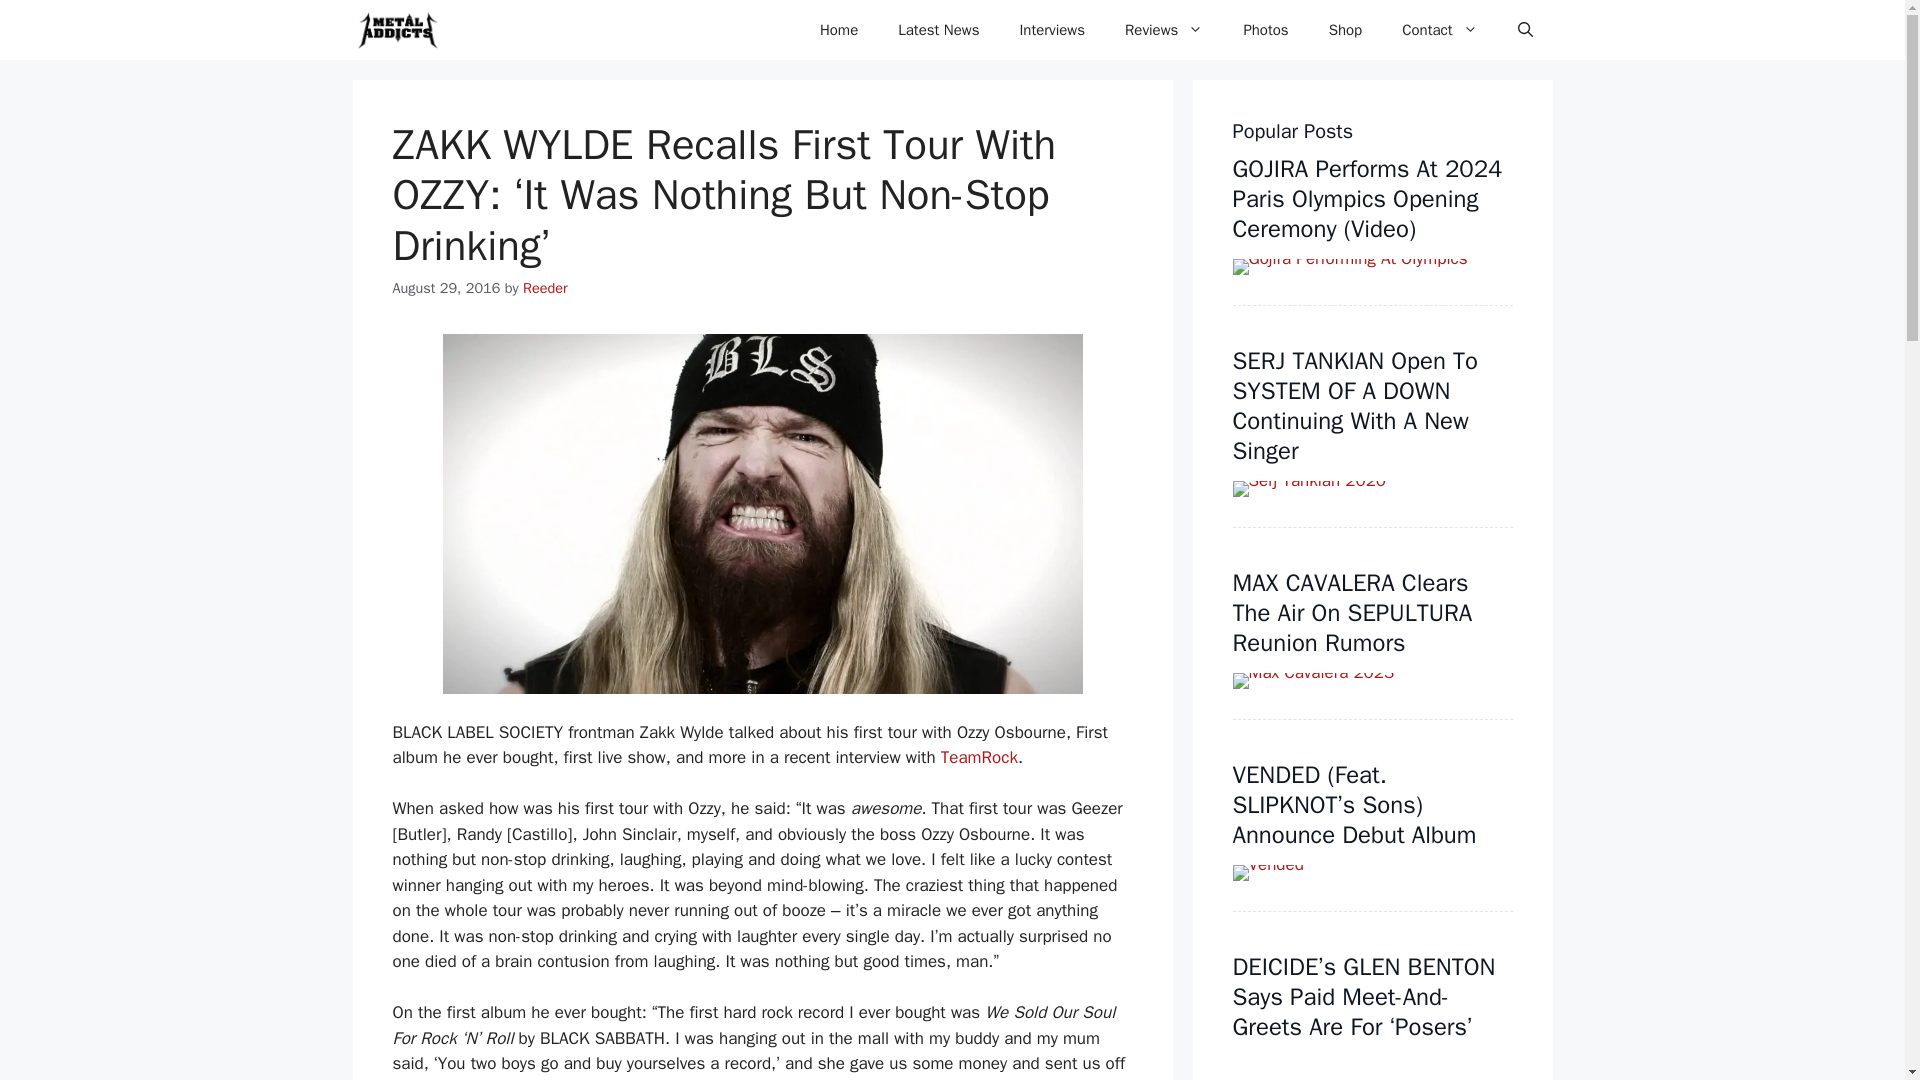 The width and height of the screenshot is (1920, 1080). Describe the element at coordinates (545, 288) in the screenshot. I see `Reeder` at that location.